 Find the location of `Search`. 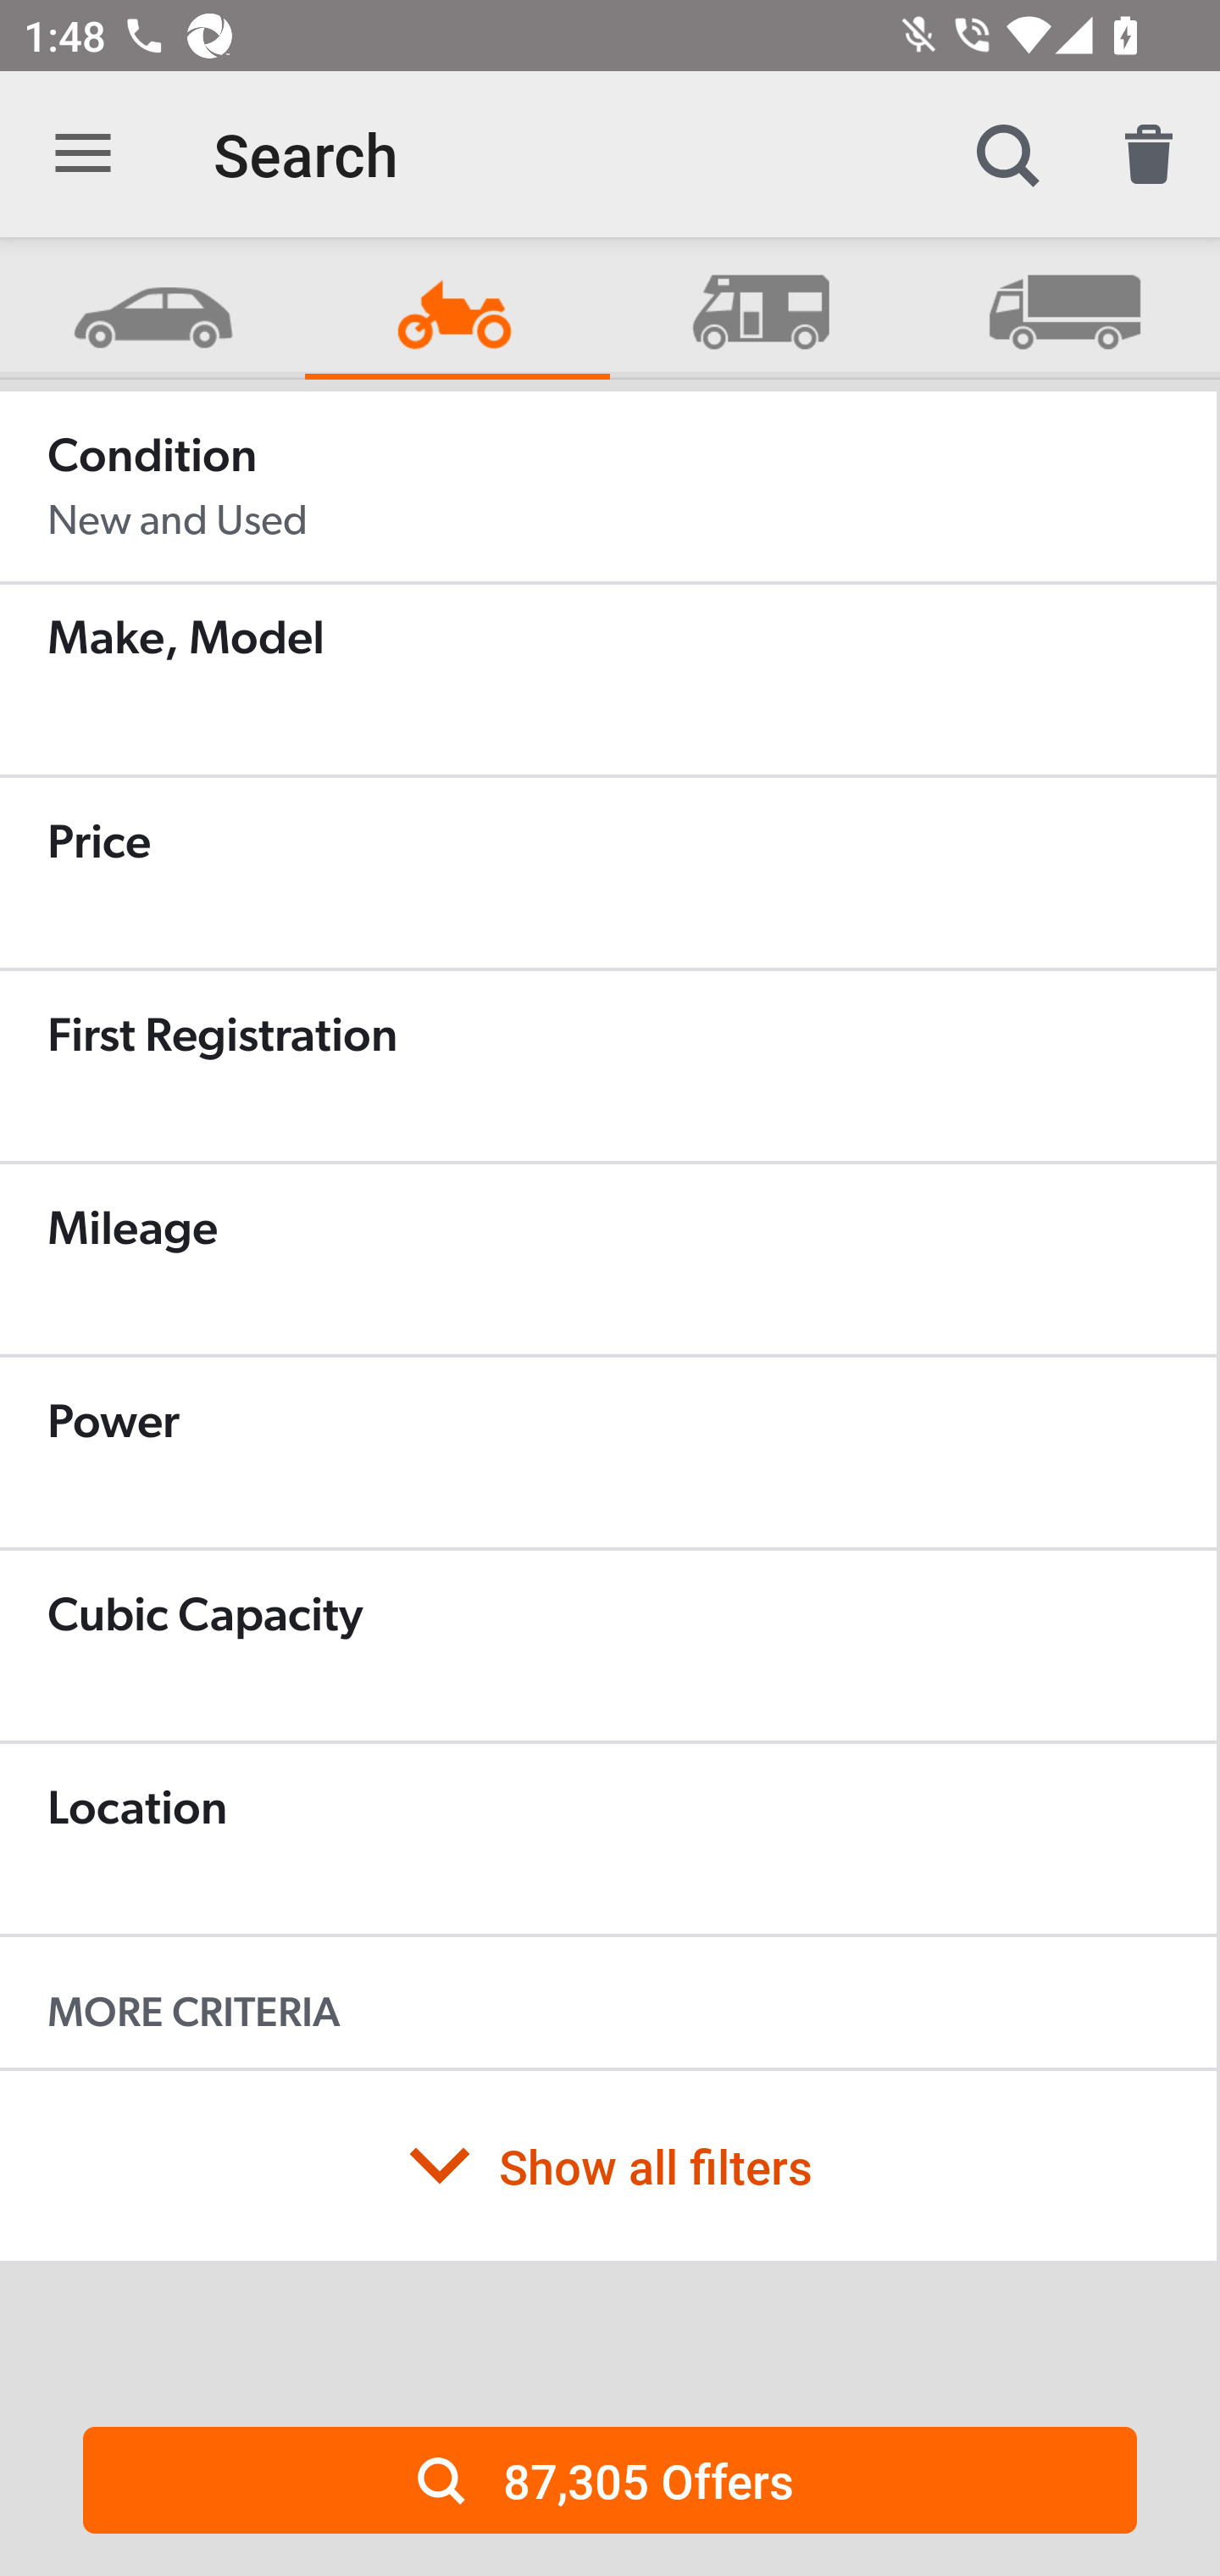

Search is located at coordinates (1006, 154).